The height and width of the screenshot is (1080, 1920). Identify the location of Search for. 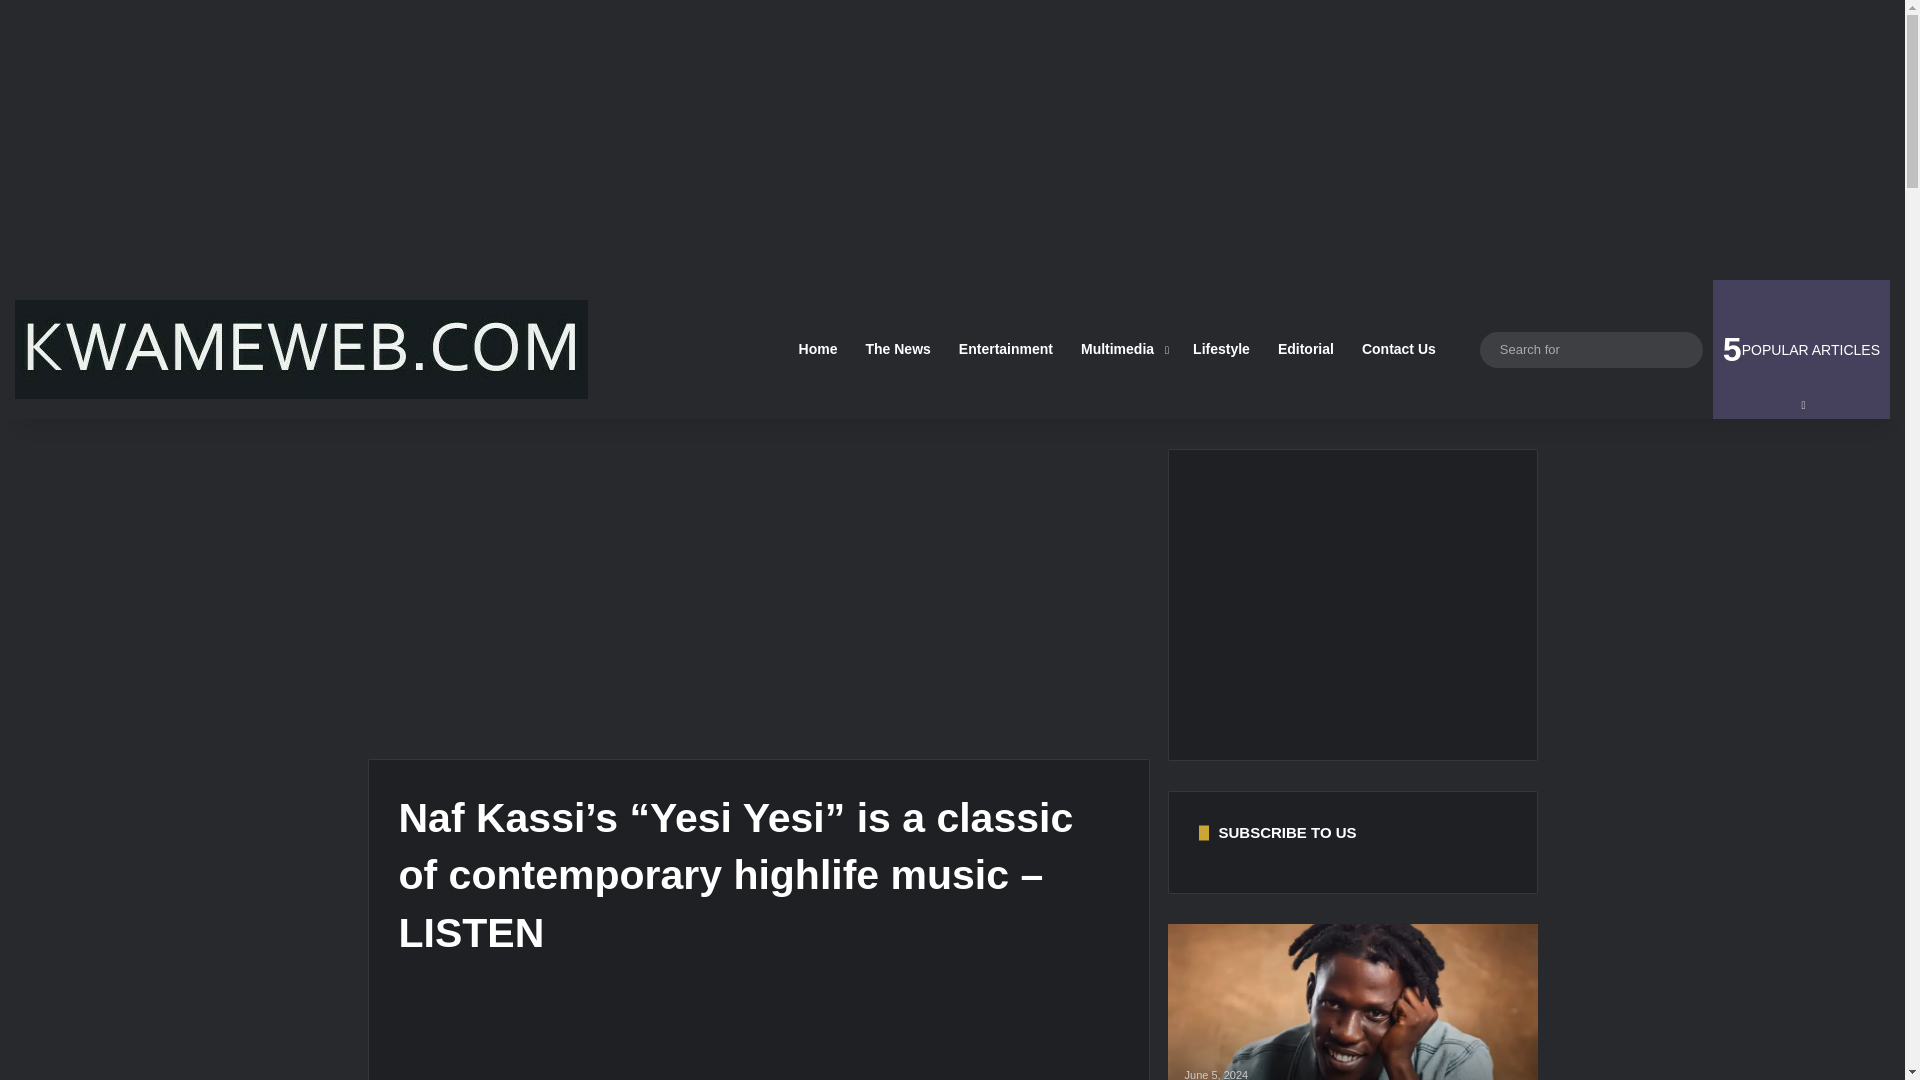
(1800, 349).